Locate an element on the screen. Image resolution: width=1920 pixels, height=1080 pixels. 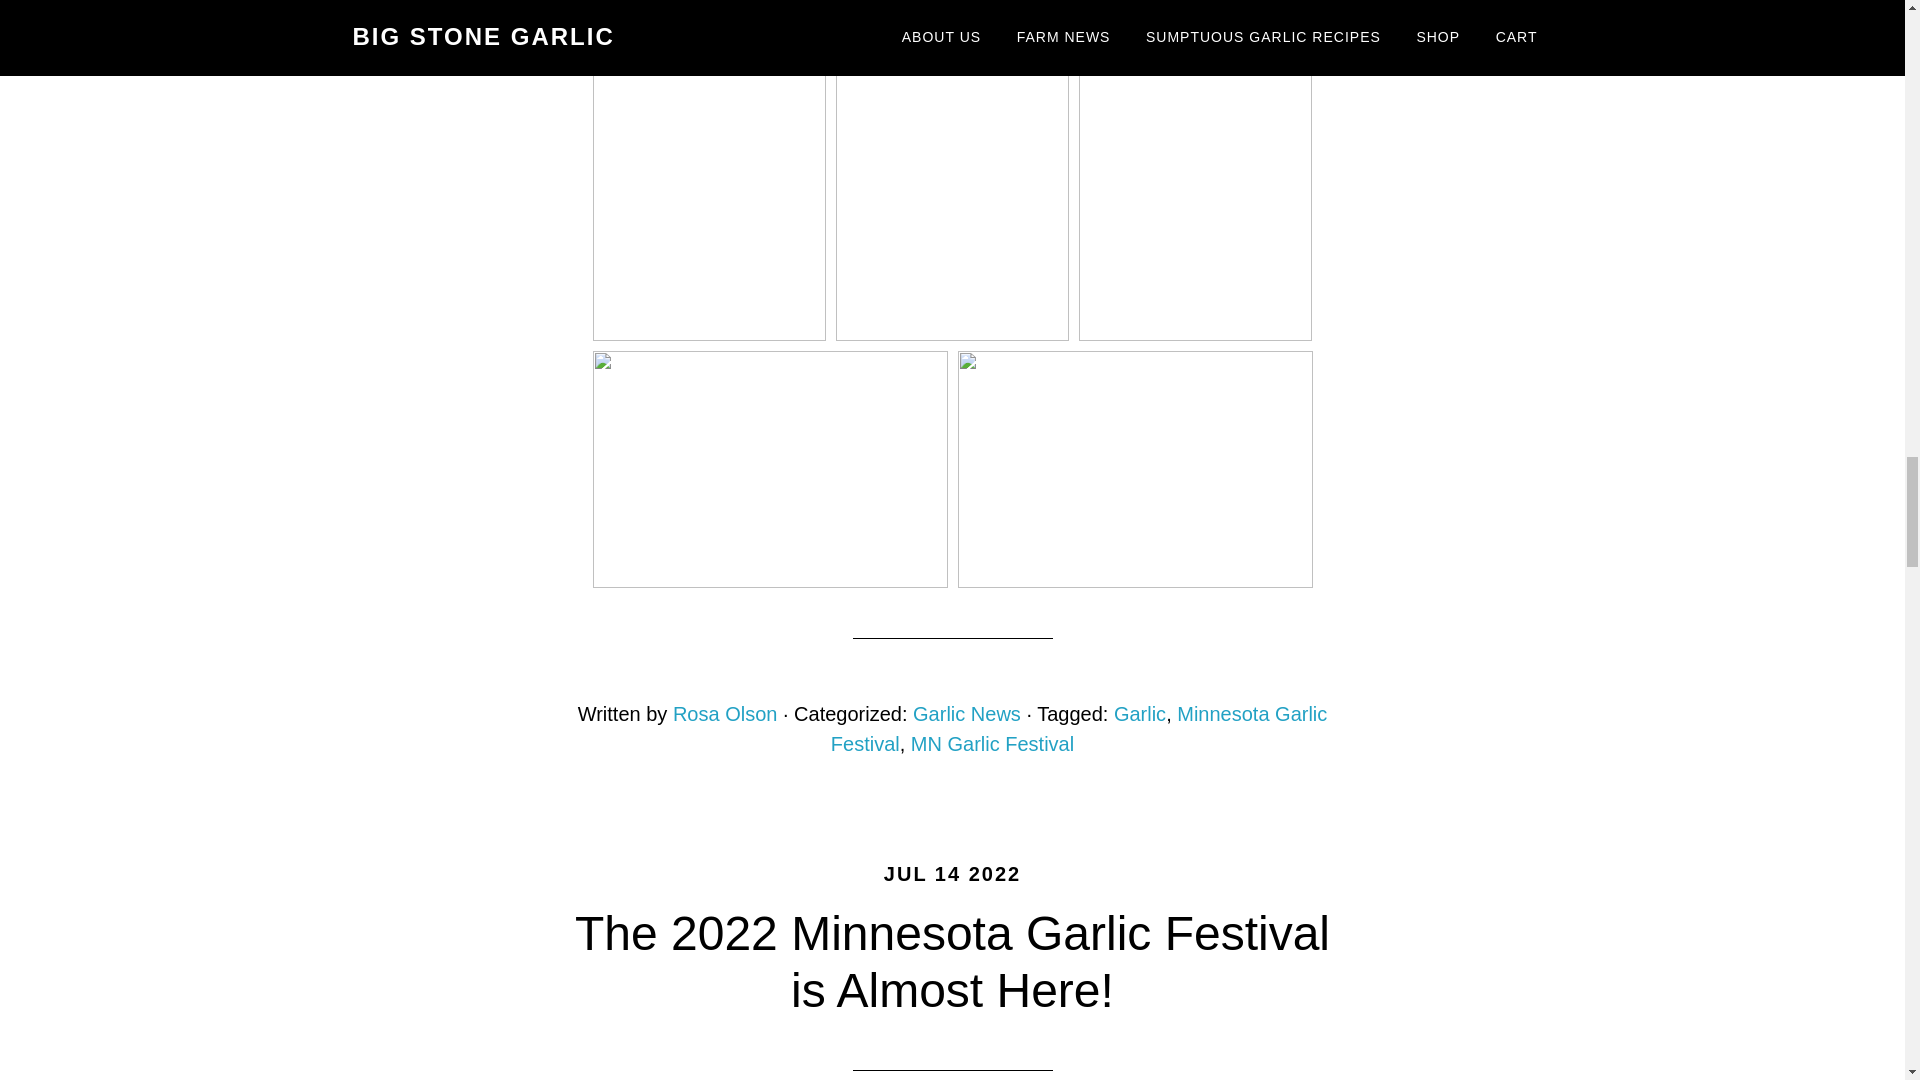
MN Garlic Festival is located at coordinates (992, 744).